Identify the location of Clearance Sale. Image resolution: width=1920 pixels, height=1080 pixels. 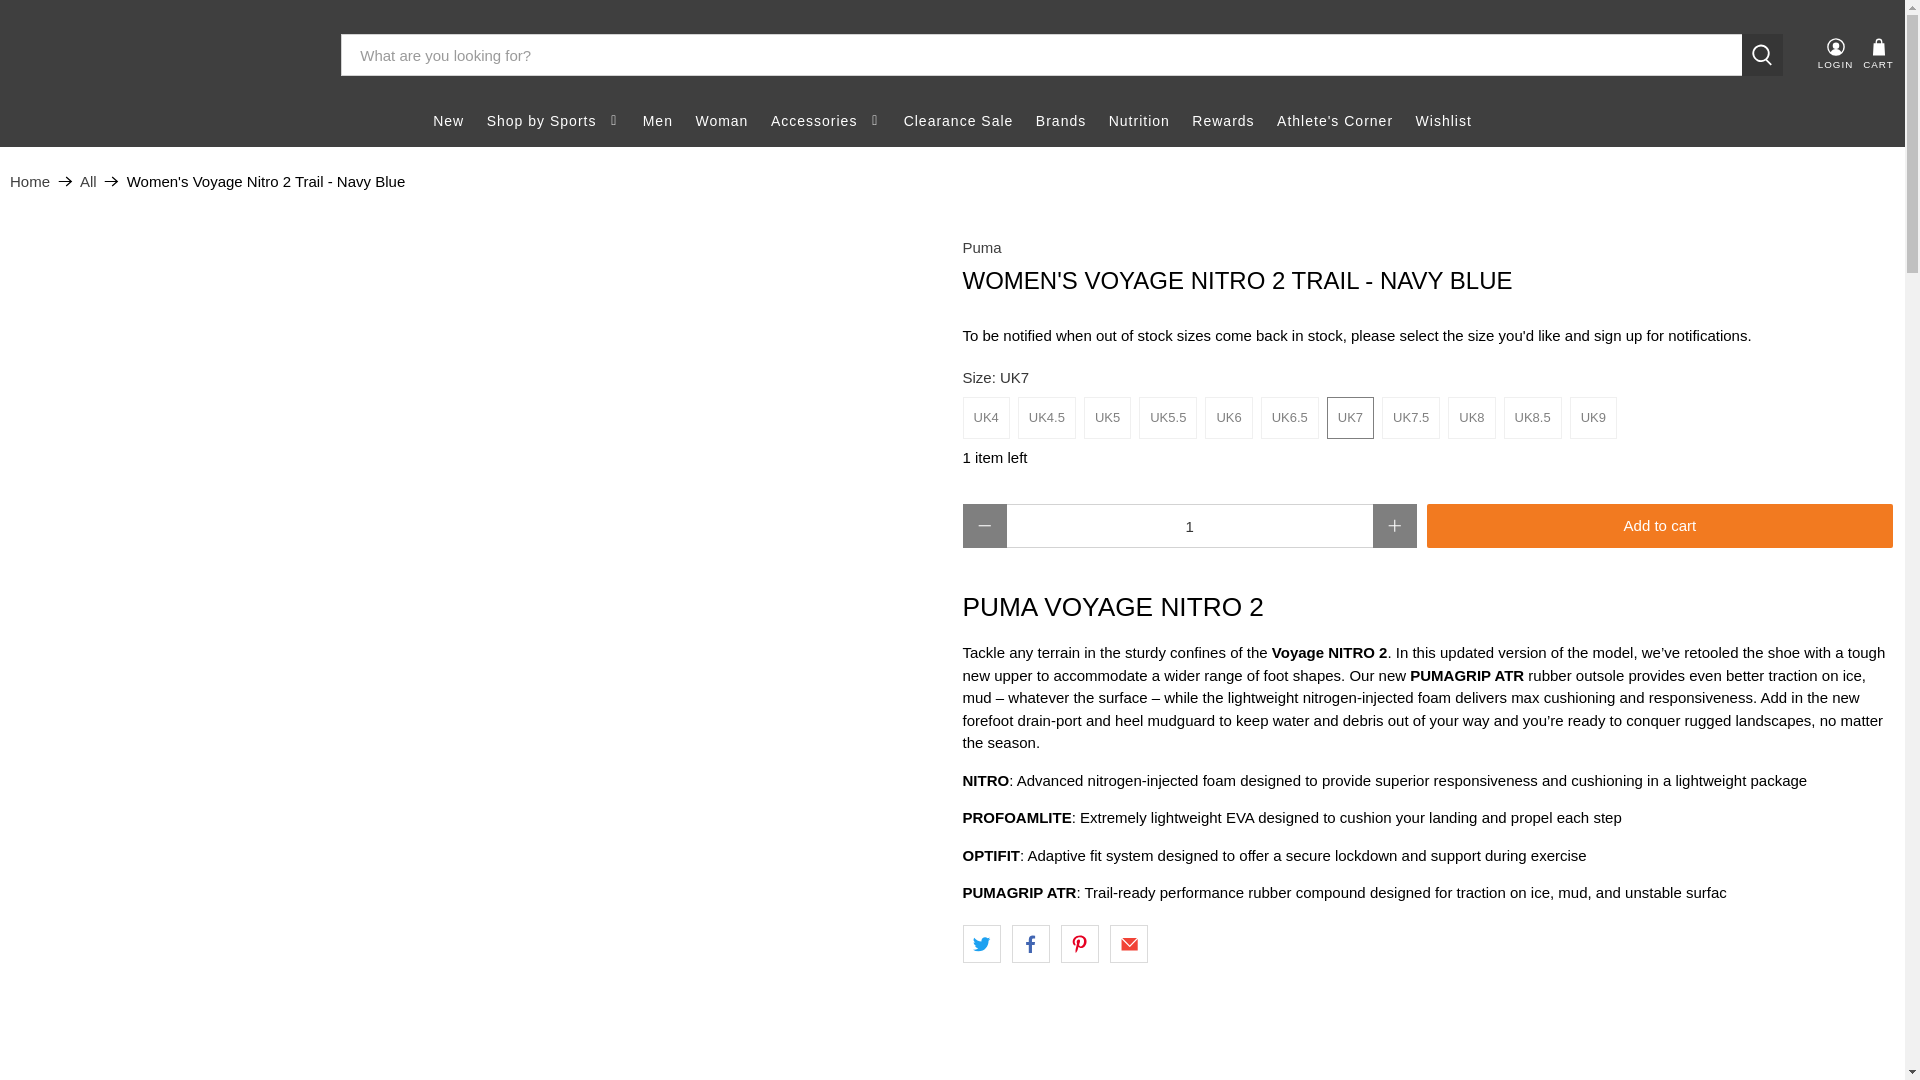
(958, 121).